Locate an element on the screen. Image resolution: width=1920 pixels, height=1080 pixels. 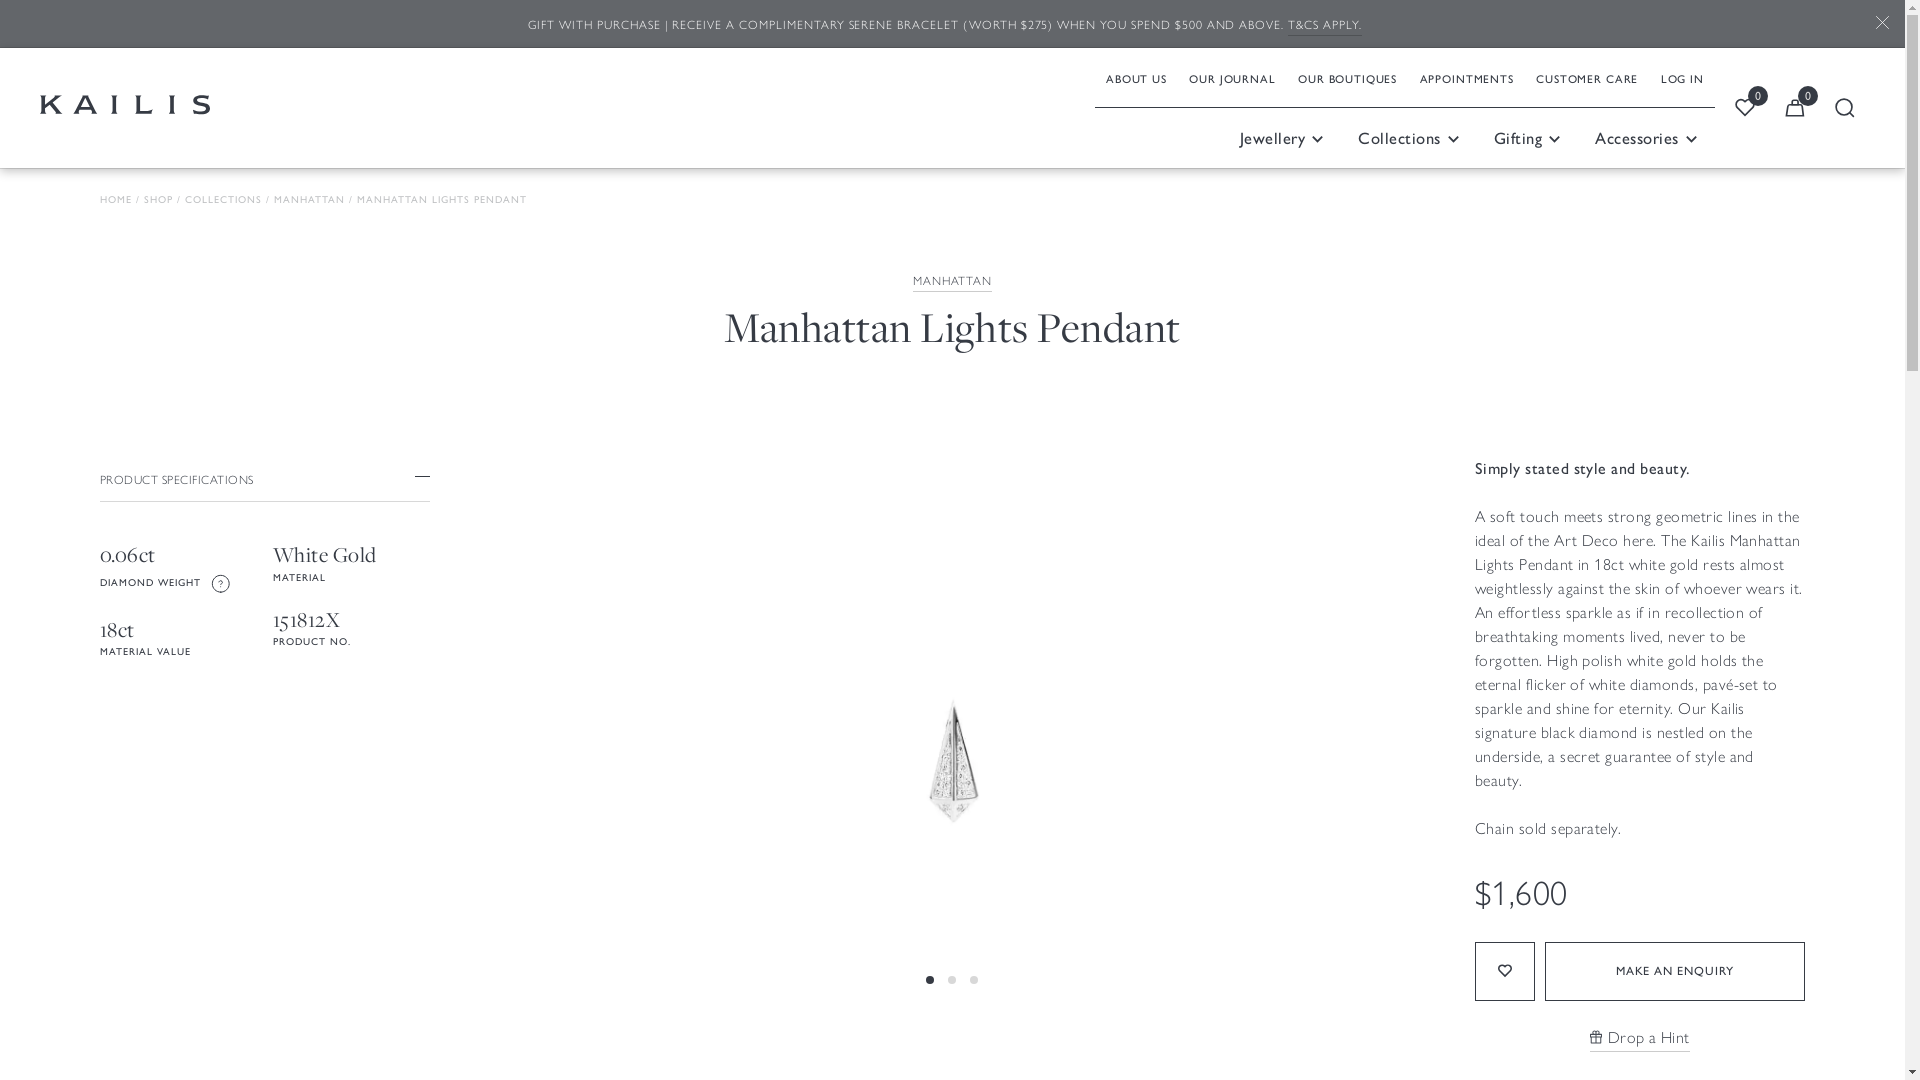
ABOUT US is located at coordinates (1136, 78).